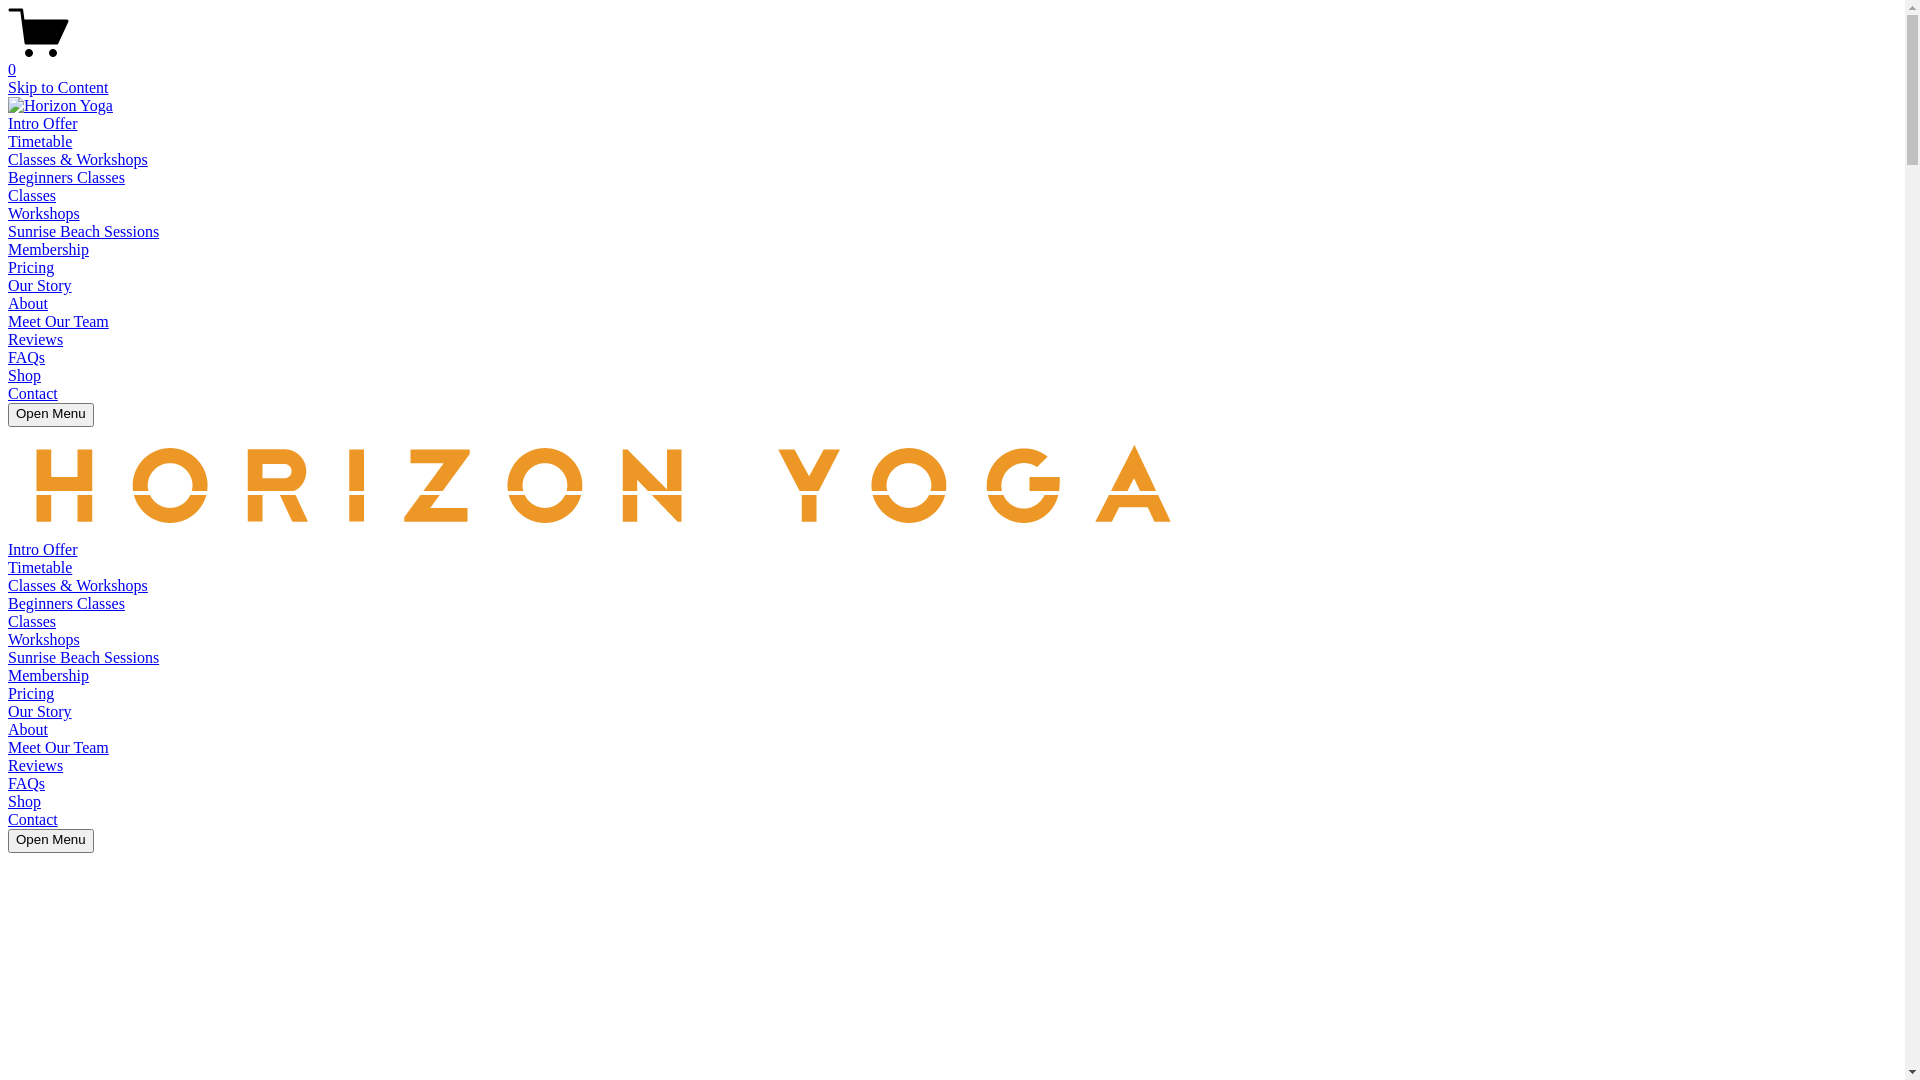 The image size is (1920, 1080). Describe the element at coordinates (48, 676) in the screenshot. I see `Membership` at that location.